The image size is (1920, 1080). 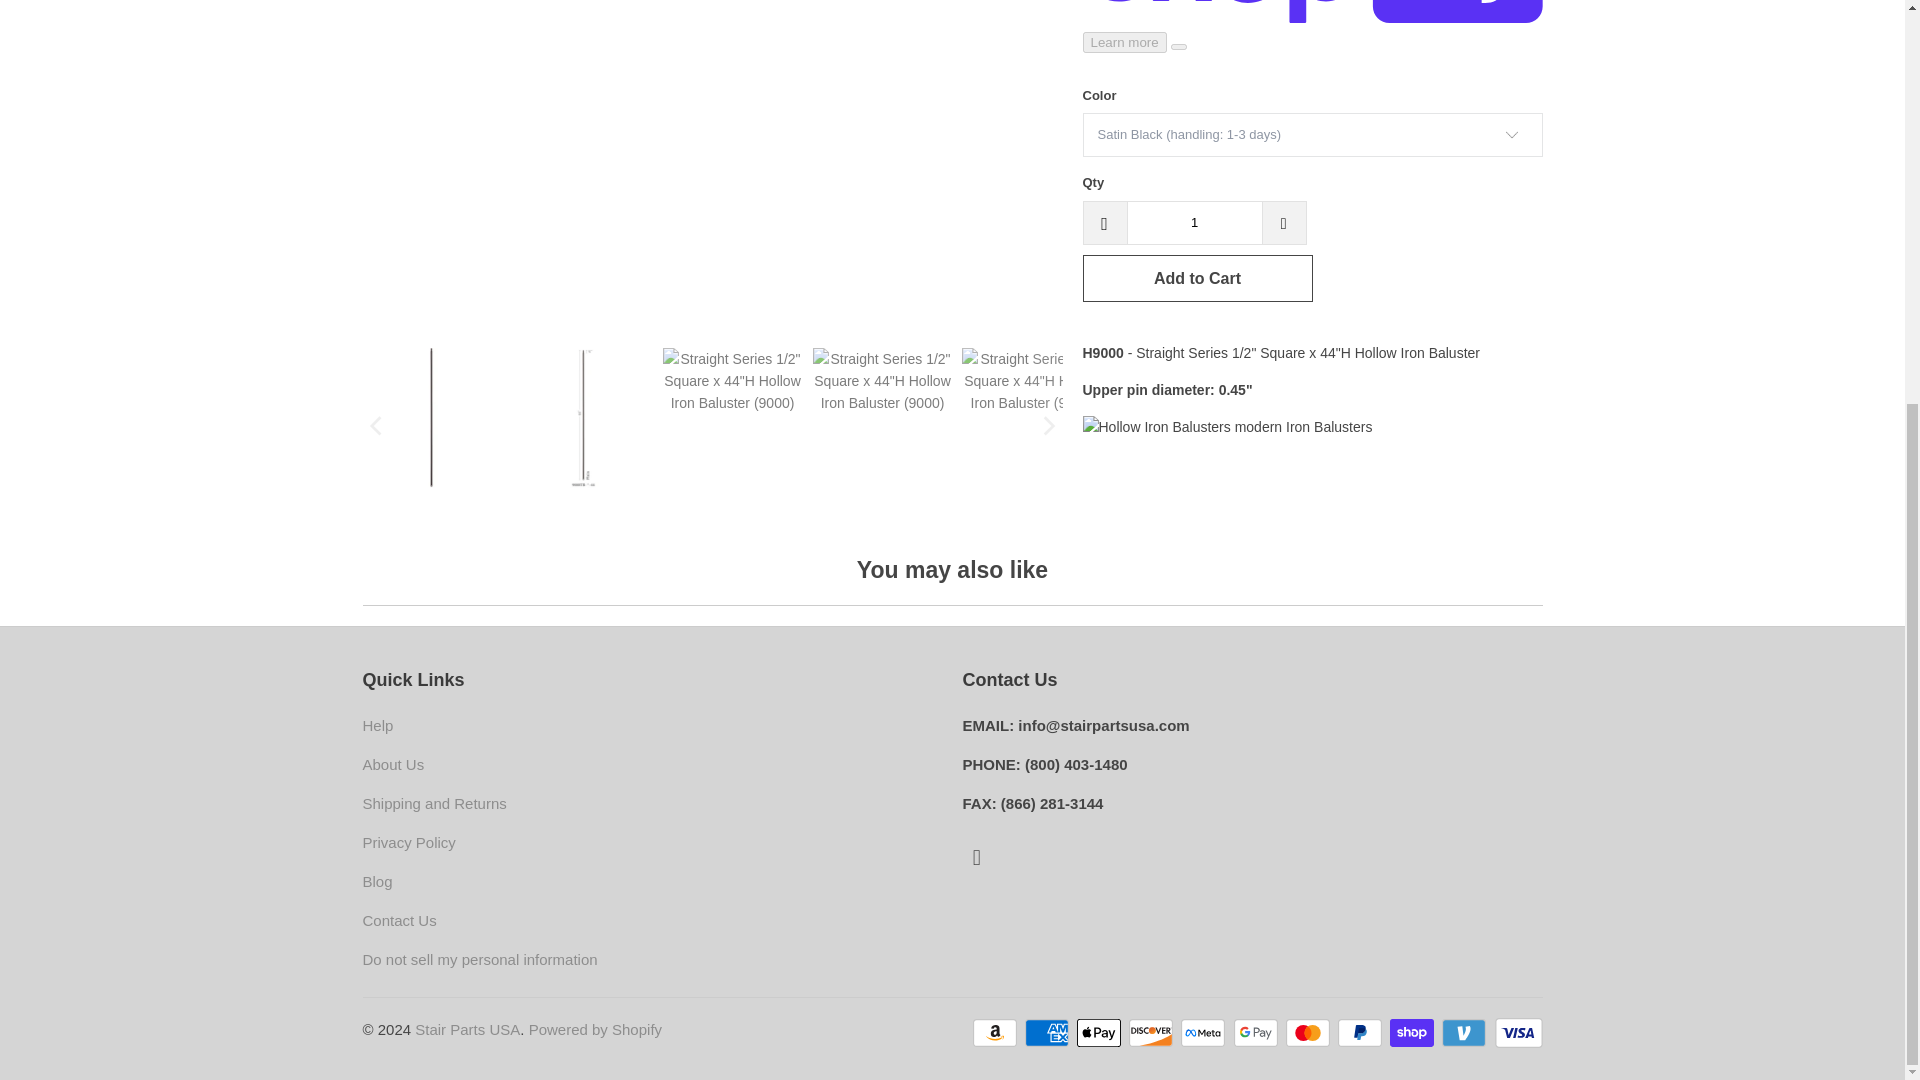 I want to click on Shop Pay, so click(x=1414, y=1032).